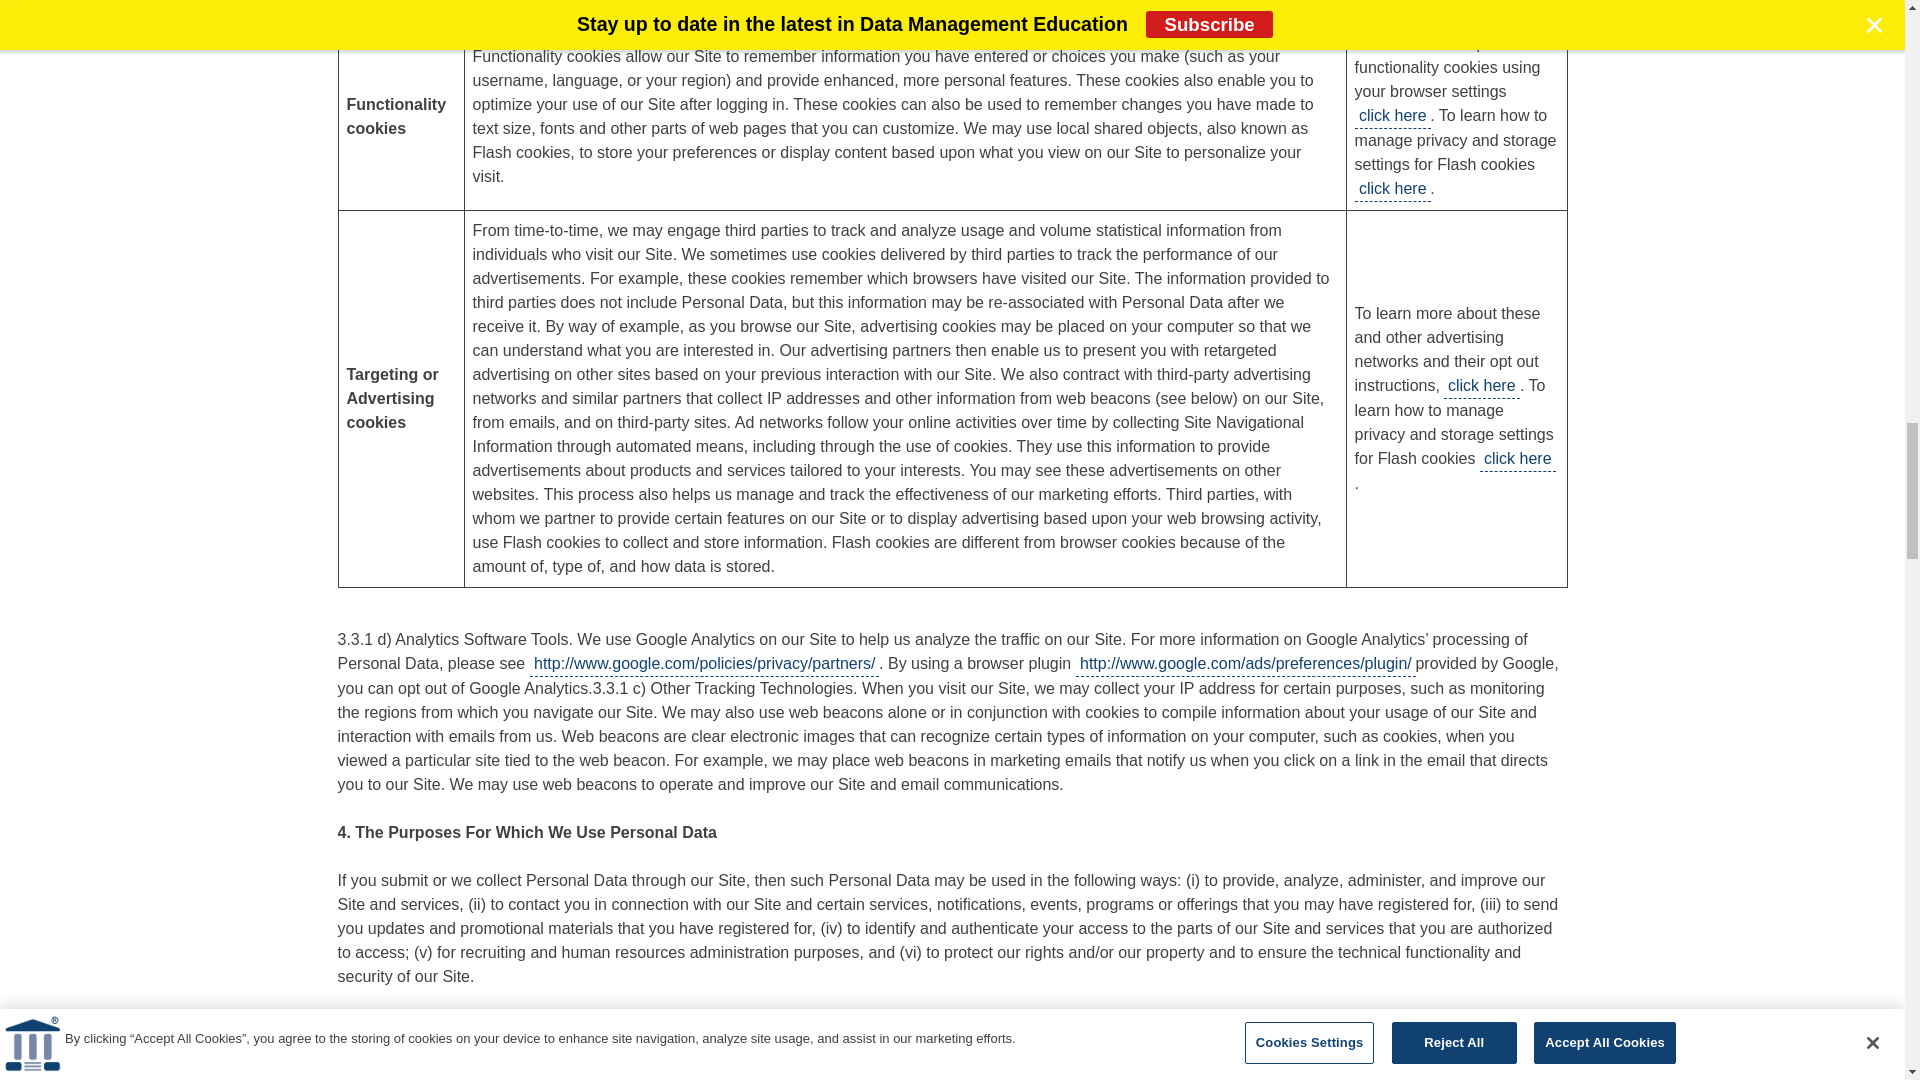 This screenshot has height=1080, width=1920. Describe the element at coordinates (1392, 116) in the screenshot. I see `click here` at that location.